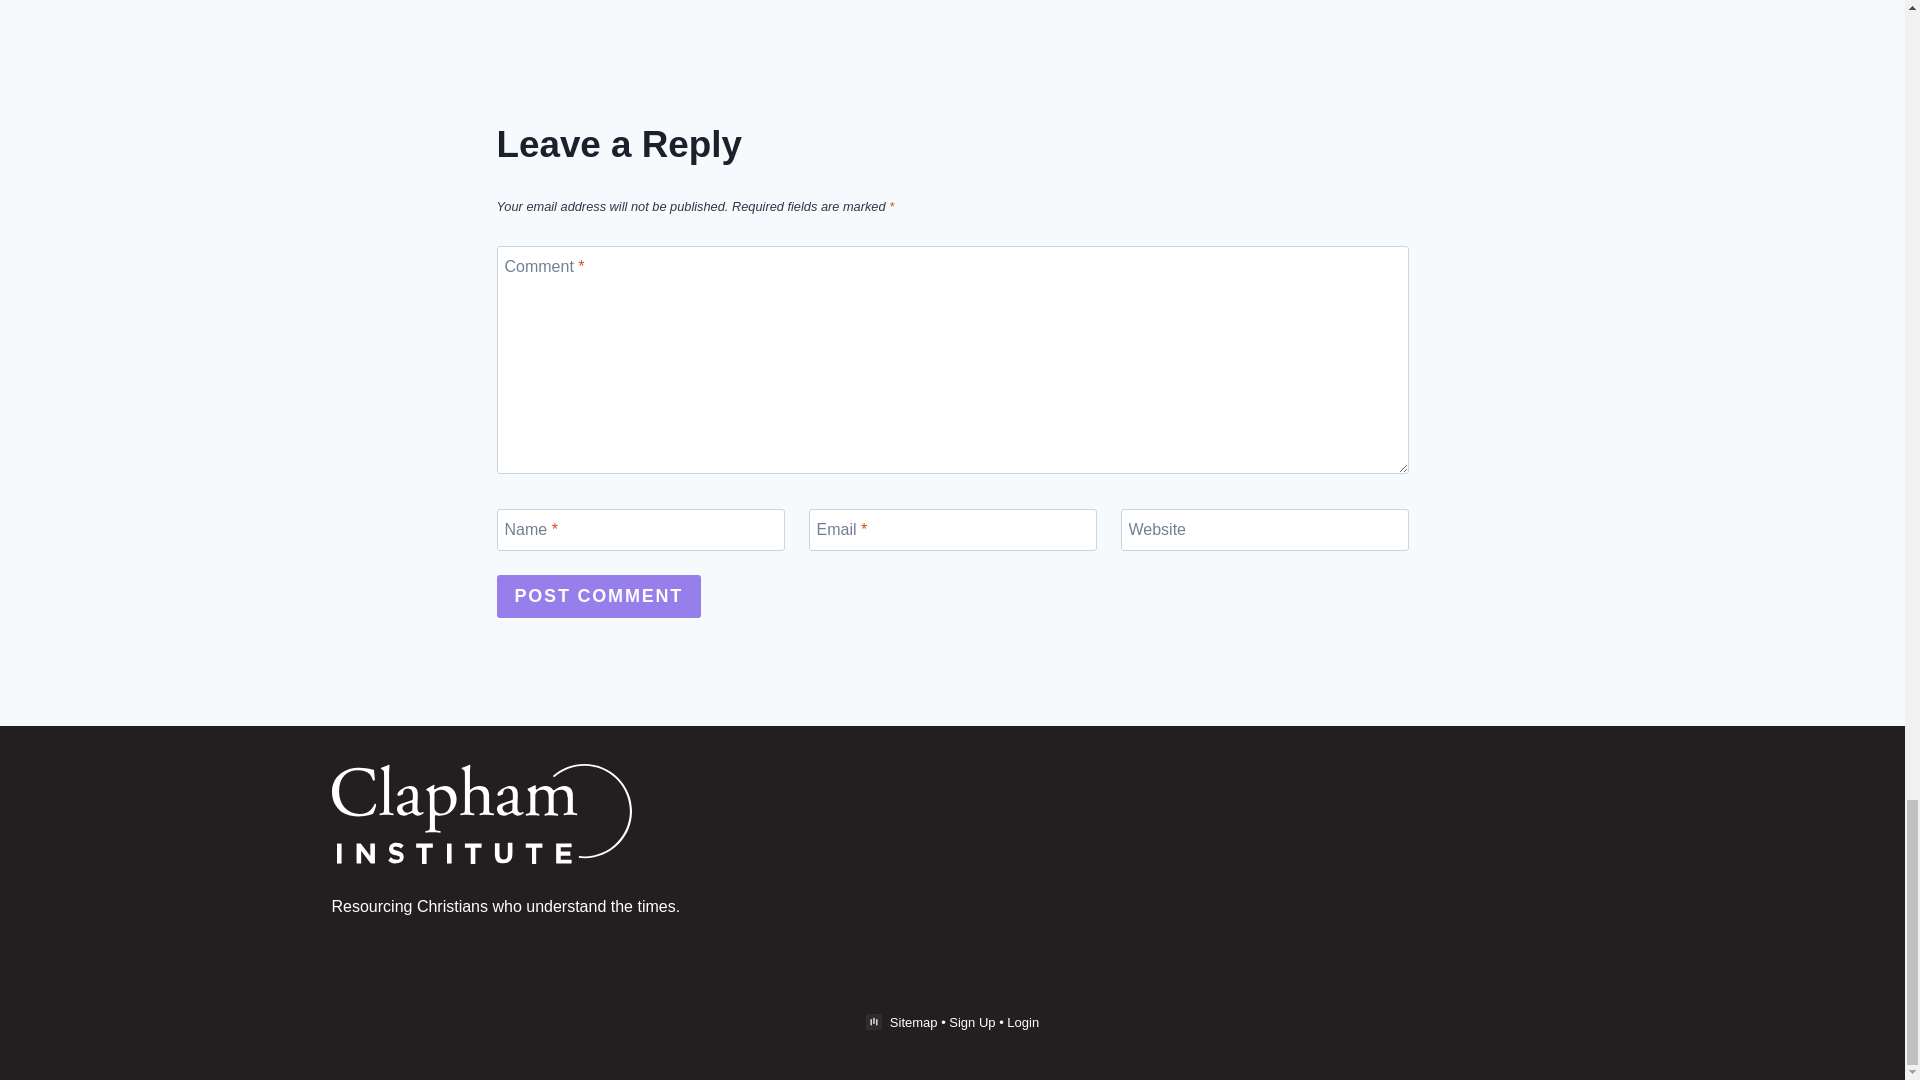 The image size is (1920, 1080). I want to click on Sitemap, so click(914, 1022).